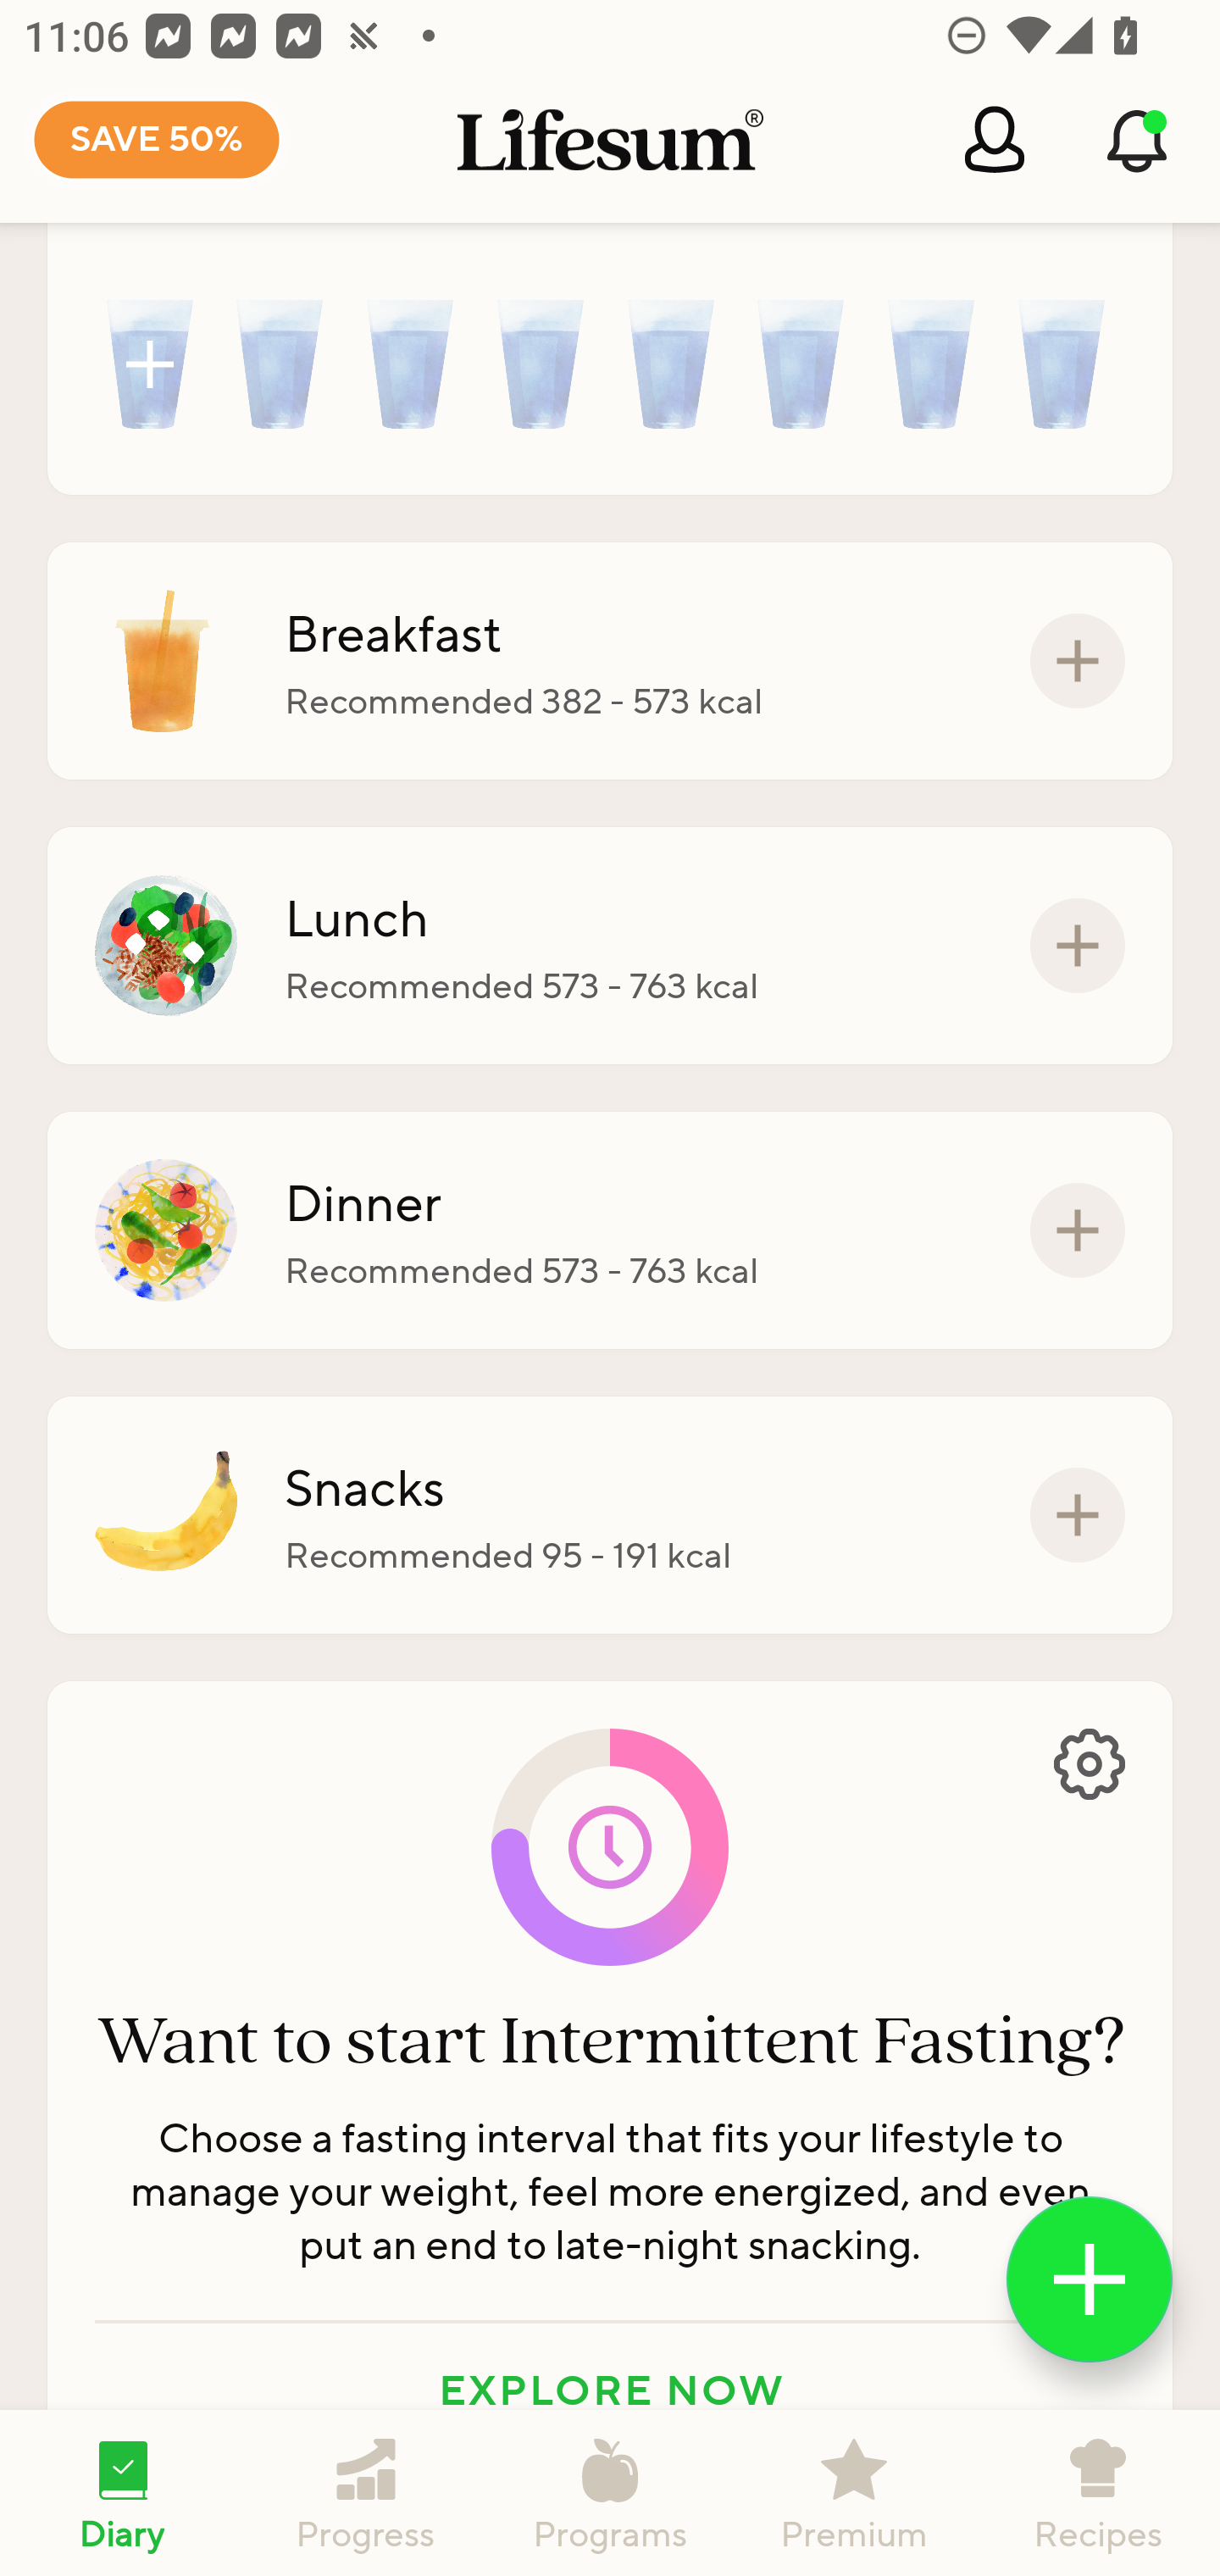 This screenshot has height=2576, width=1220. Describe the element at coordinates (610, 1230) in the screenshot. I see `Dinner Recommended 573 - 763 kcal` at that location.